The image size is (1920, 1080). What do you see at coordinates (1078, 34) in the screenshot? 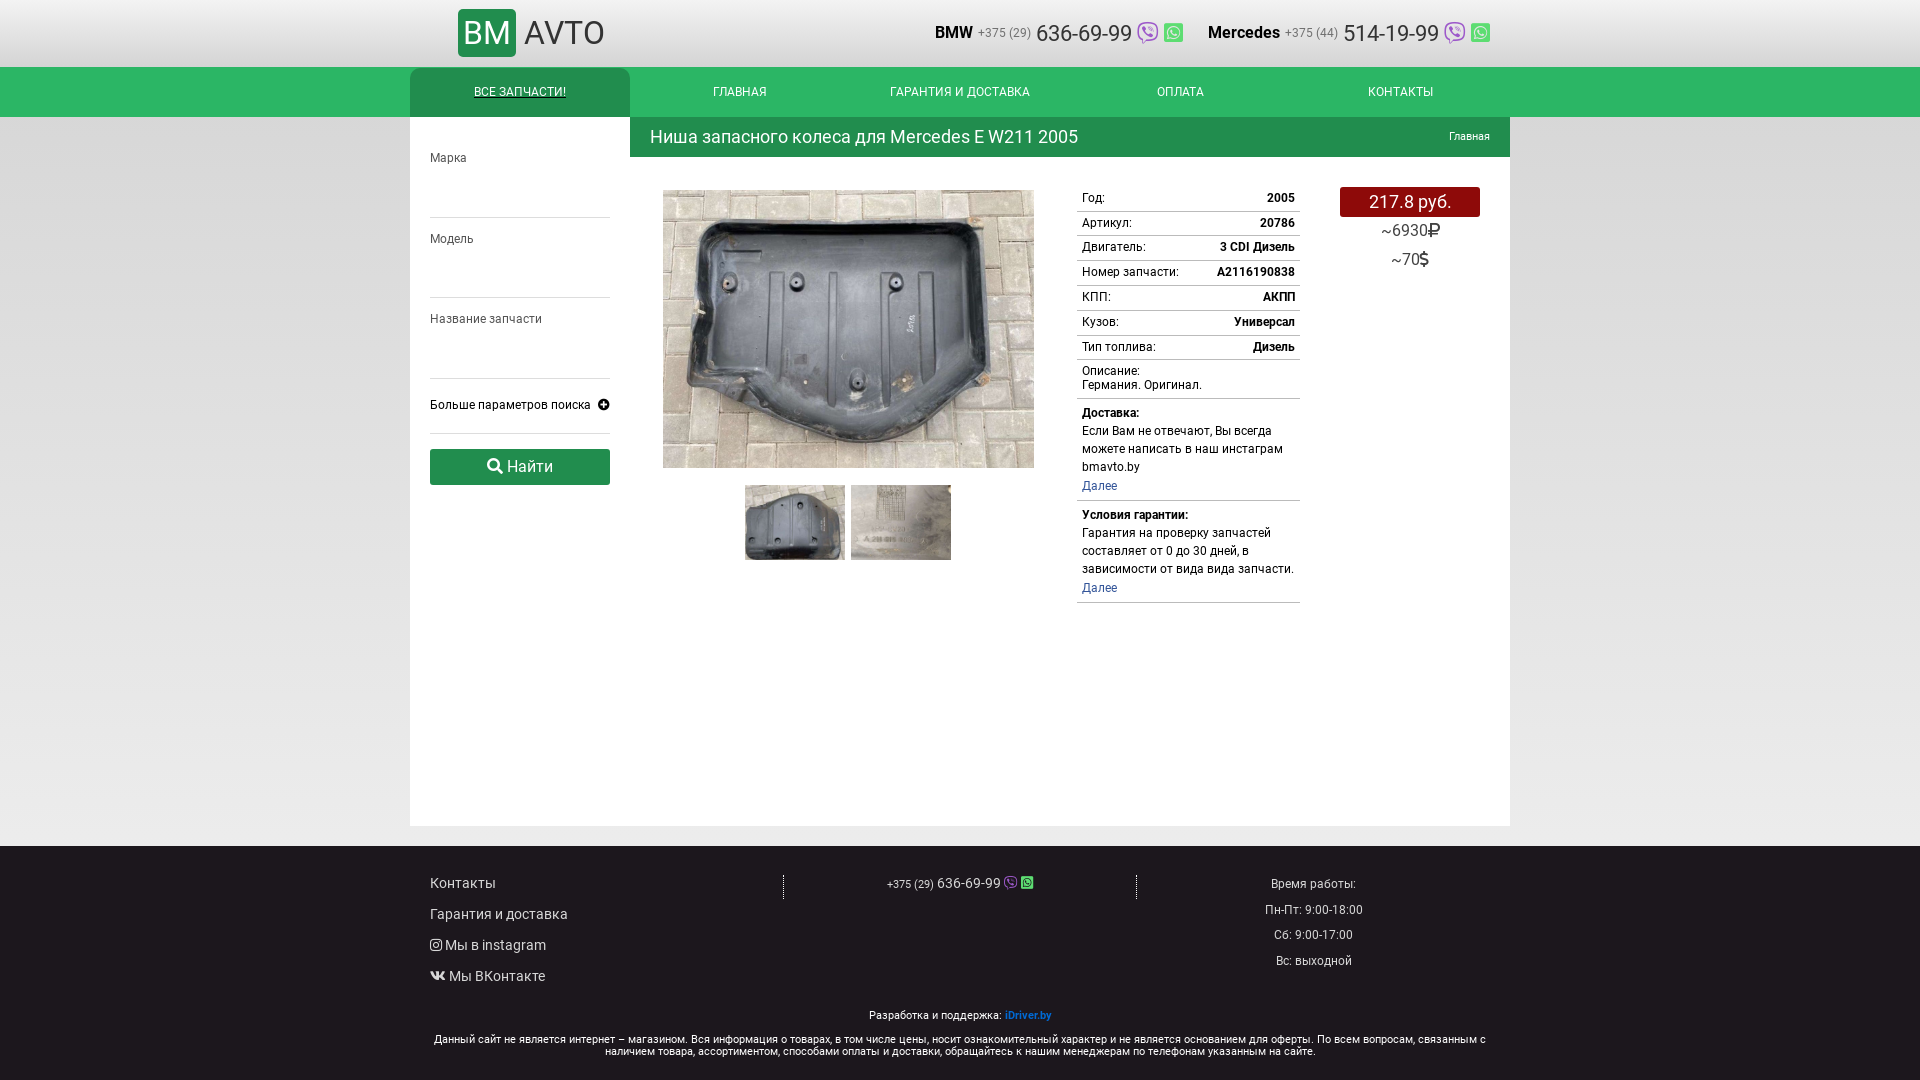
I see `+375 (29)
636-69-99` at bounding box center [1078, 34].